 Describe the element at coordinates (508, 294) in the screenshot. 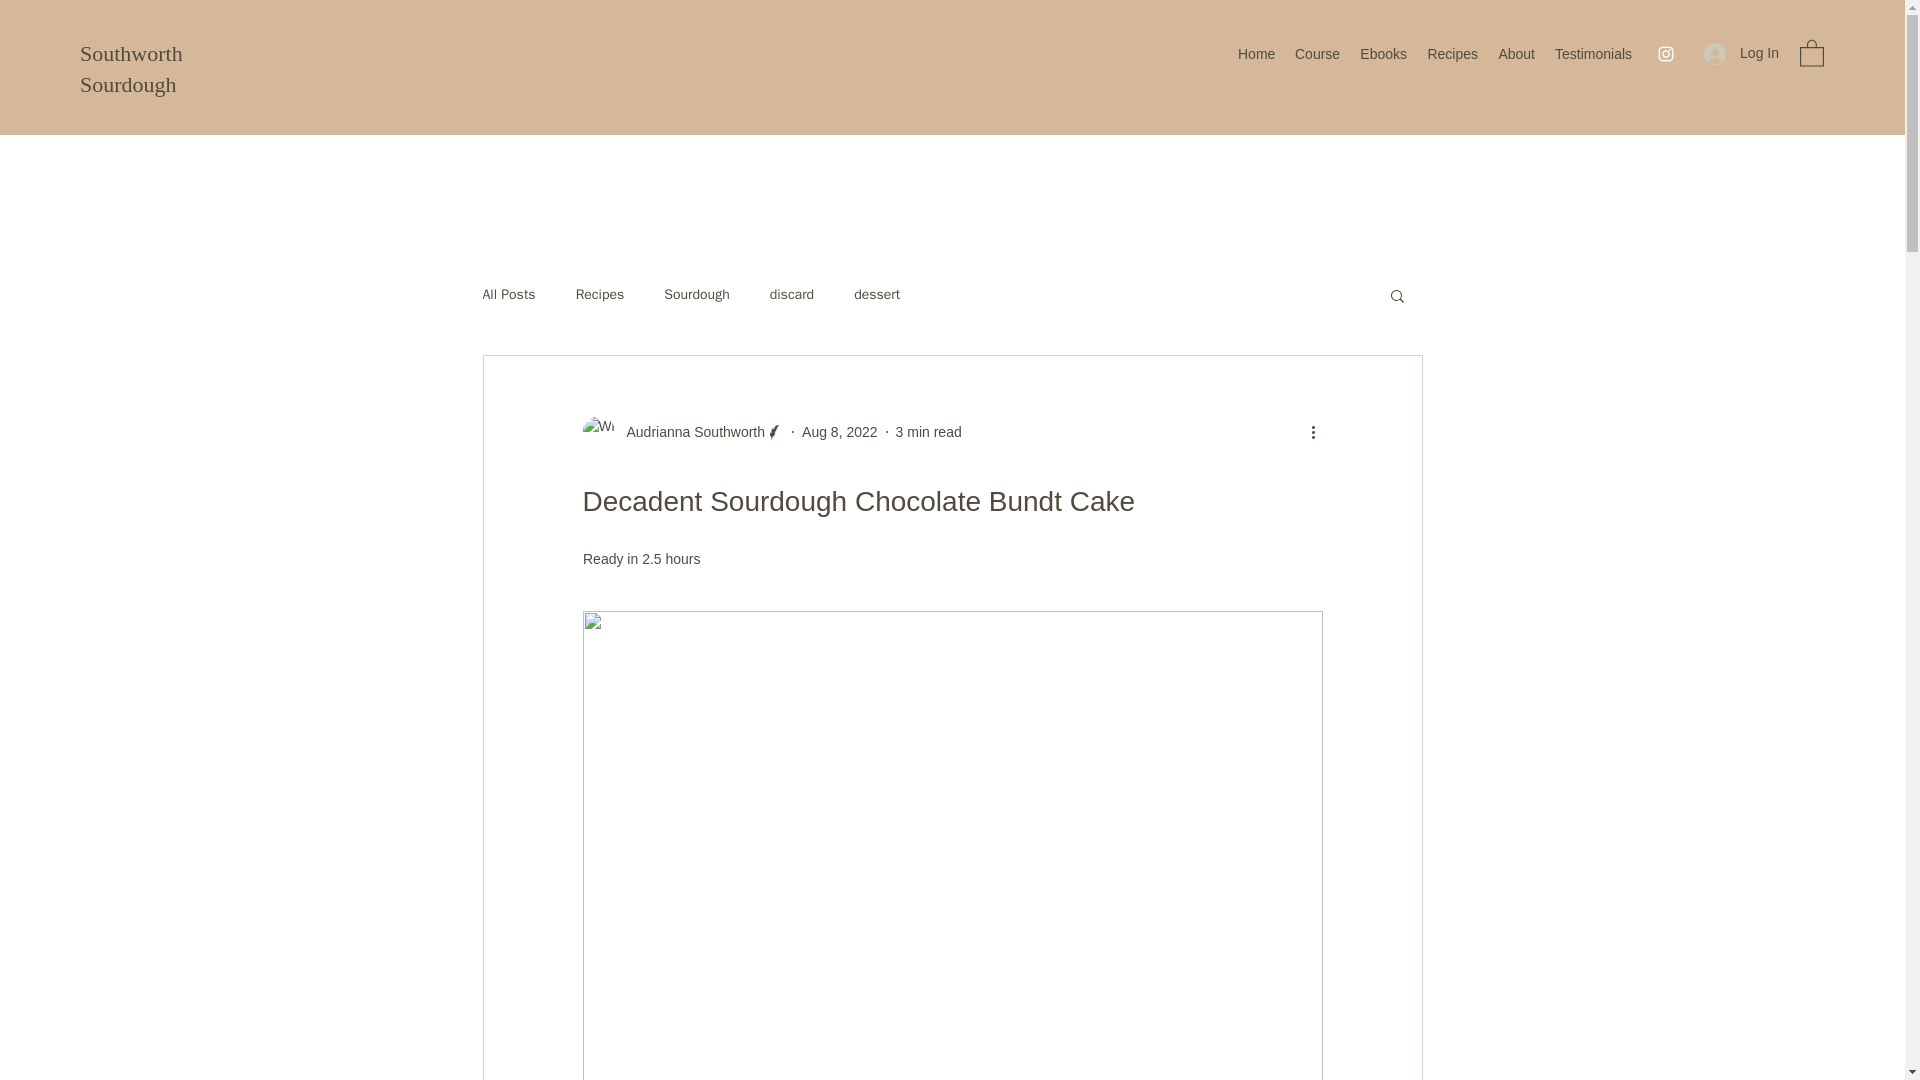

I see `All Posts` at that location.